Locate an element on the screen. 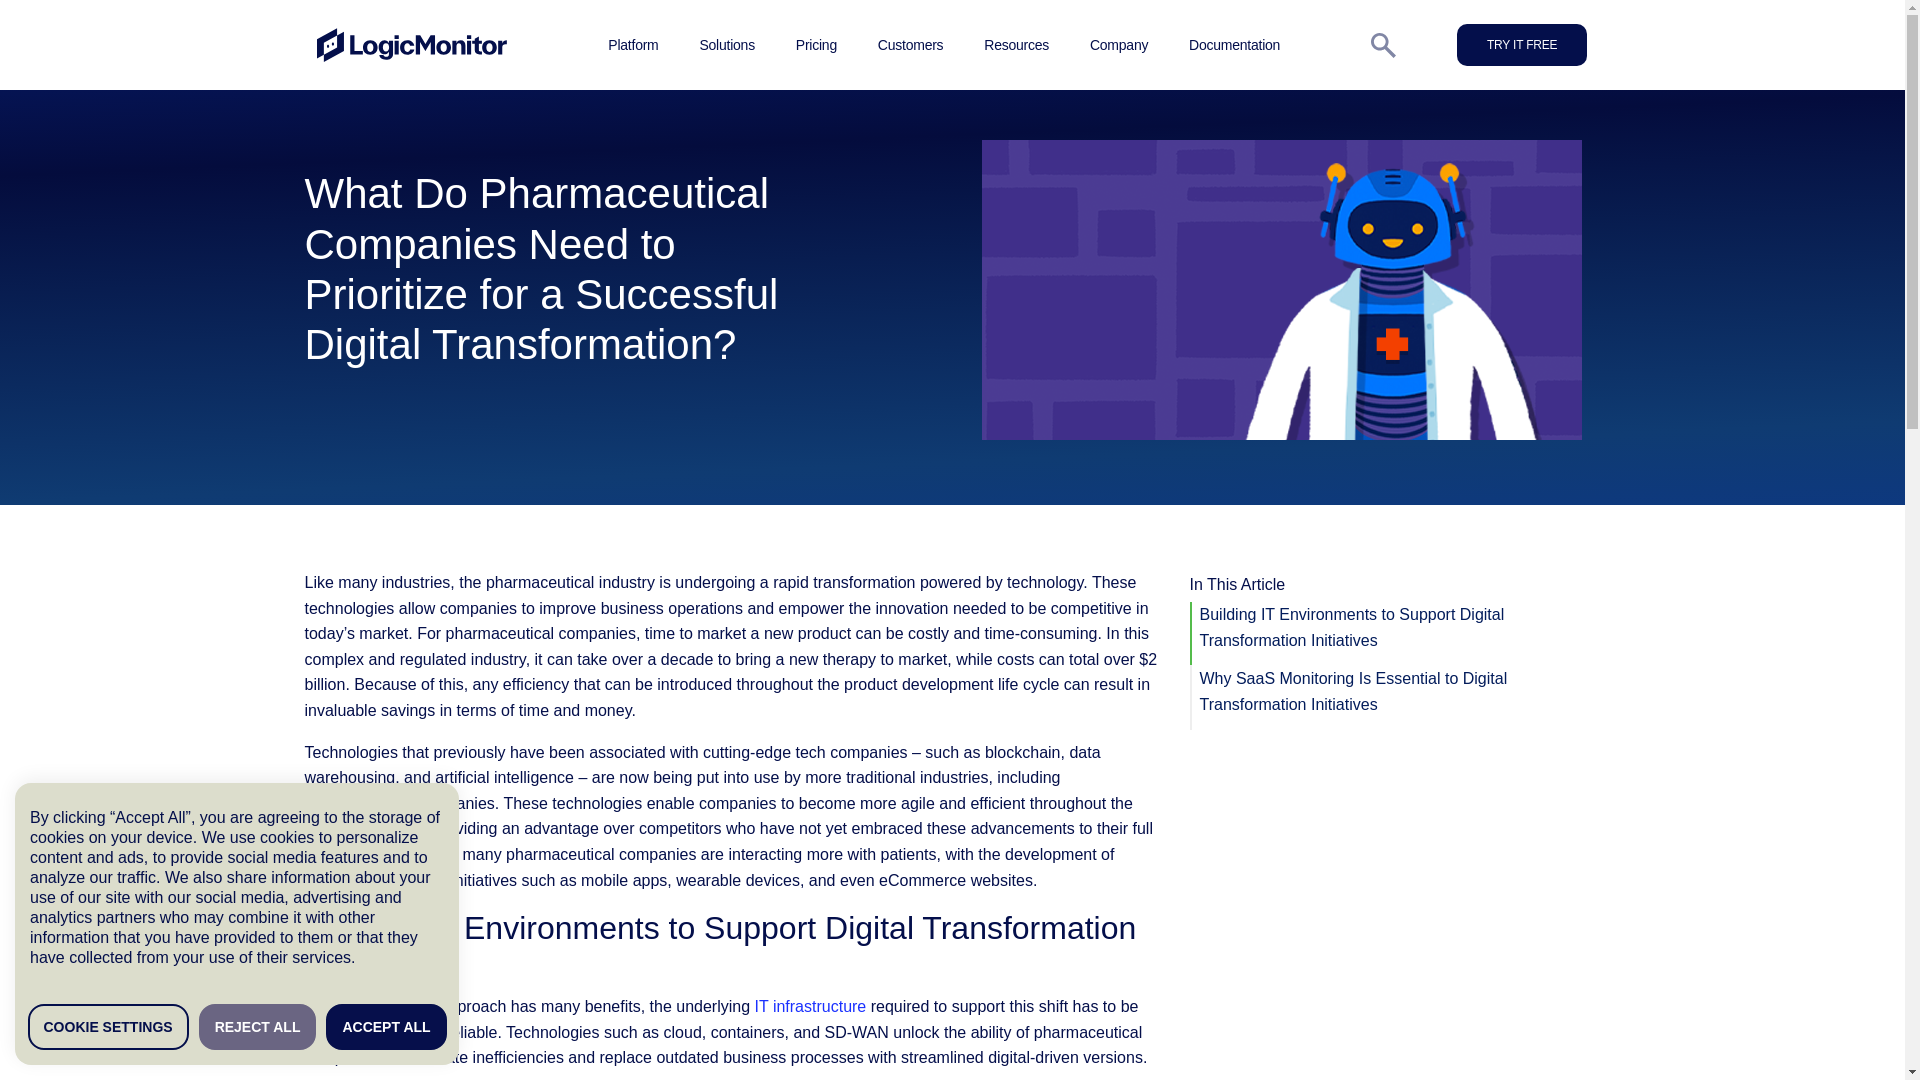  TRY IT FREE is located at coordinates (1522, 44).